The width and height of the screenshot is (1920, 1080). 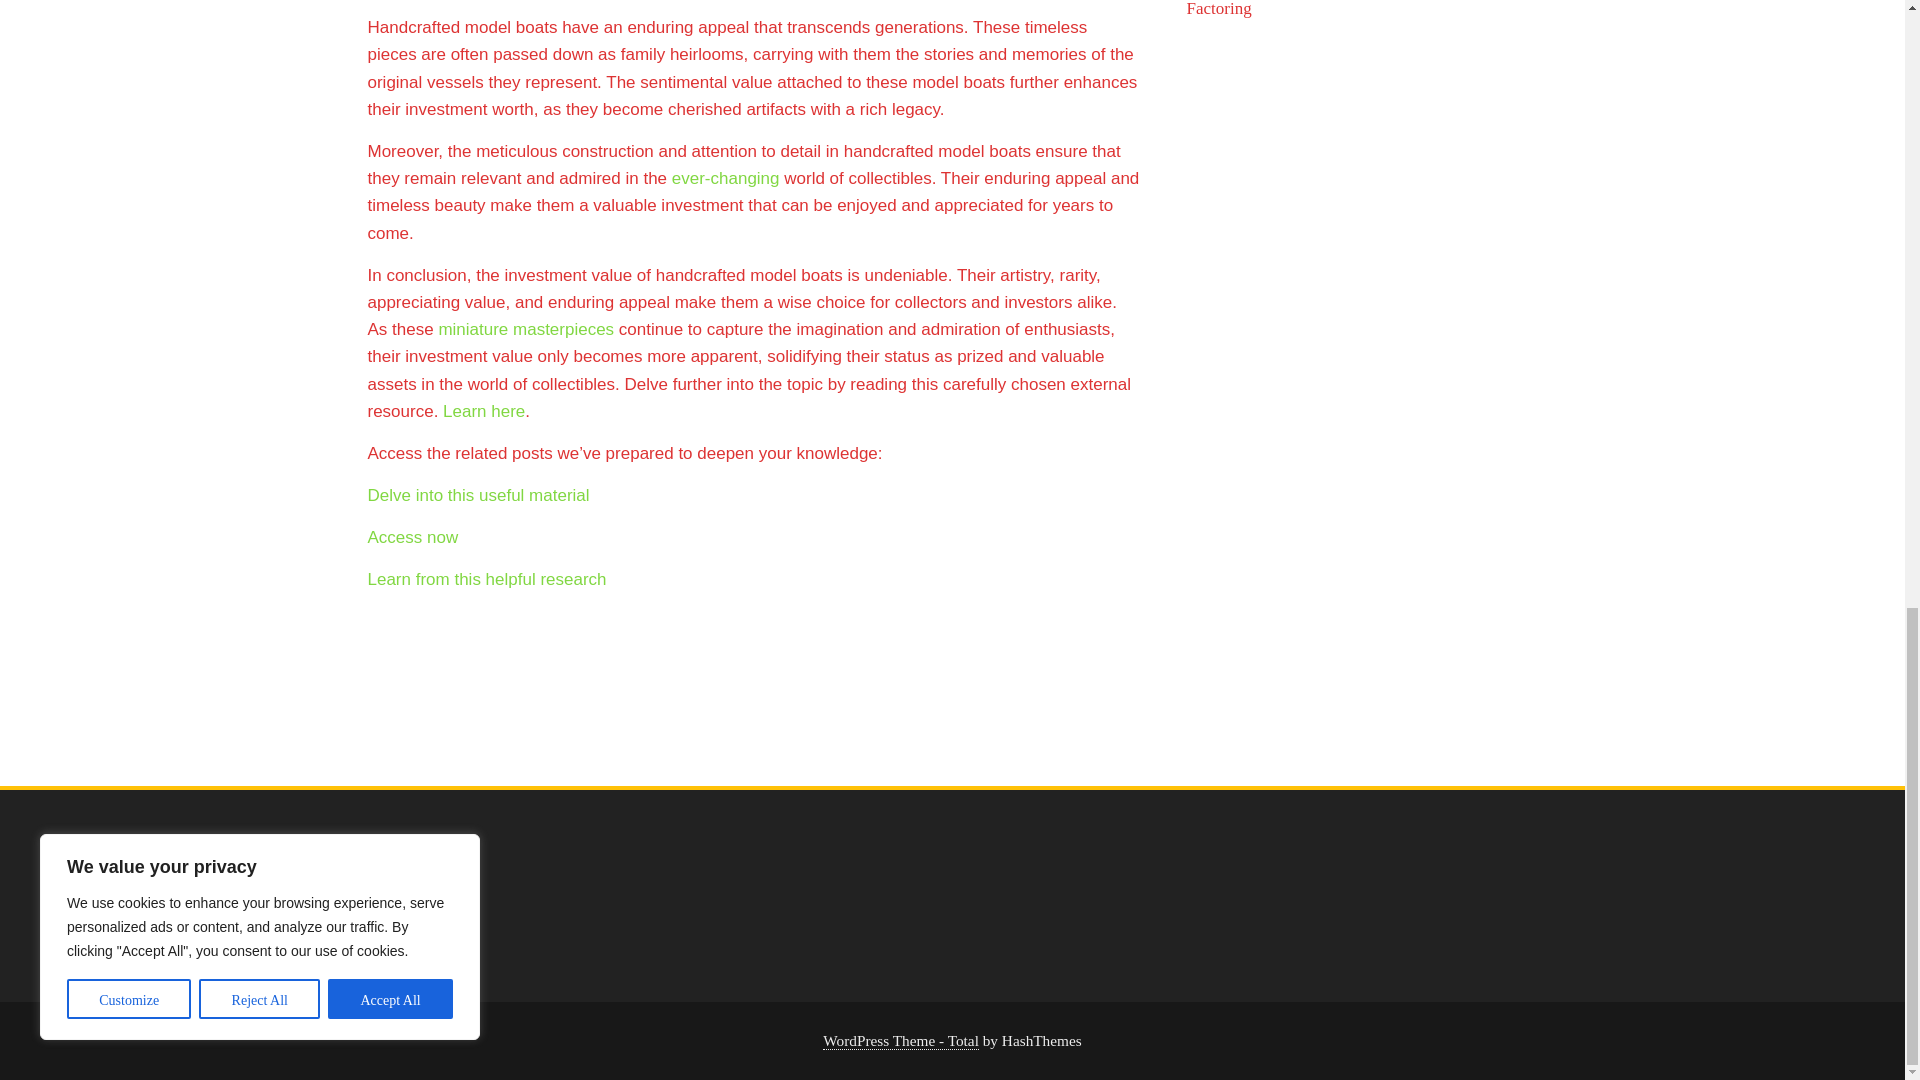 What do you see at coordinates (526, 329) in the screenshot?
I see `miniature masterpieces` at bounding box center [526, 329].